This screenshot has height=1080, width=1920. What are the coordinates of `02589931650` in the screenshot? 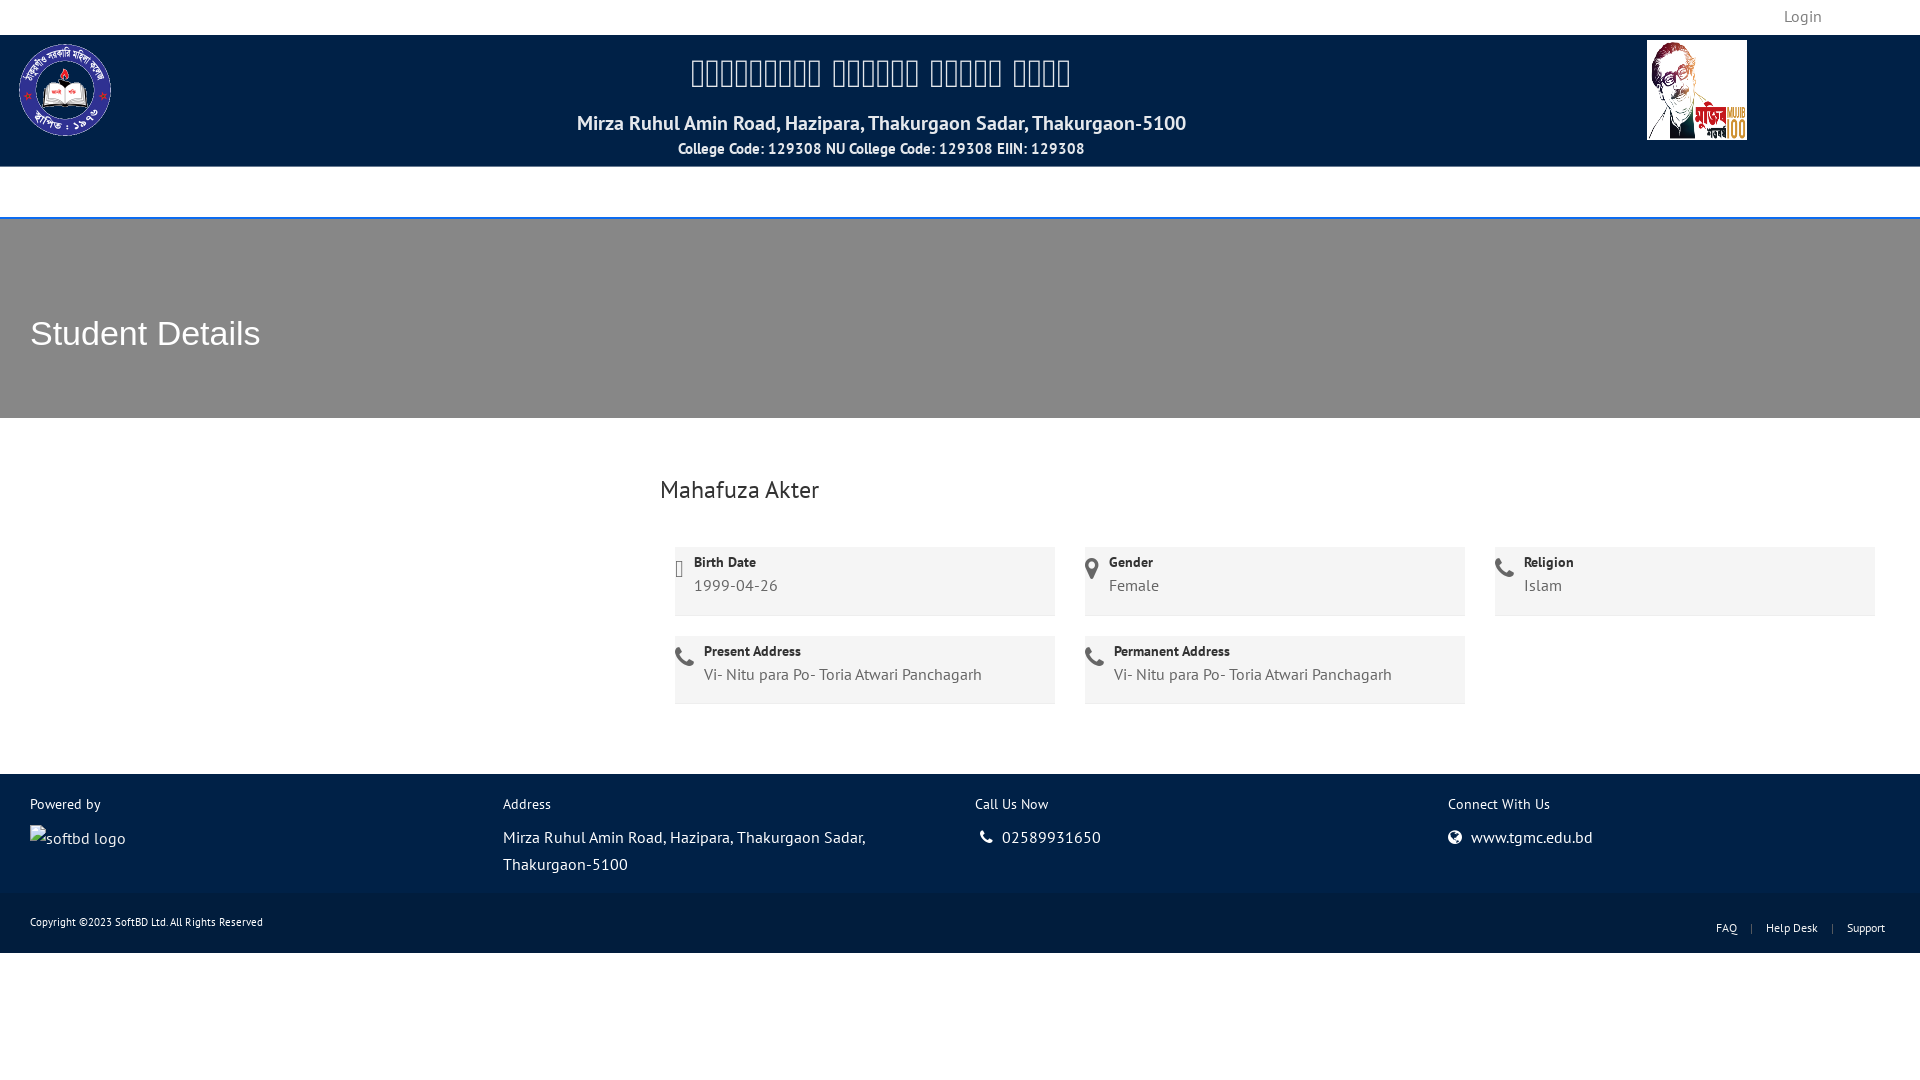 It's located at (1040, 837).